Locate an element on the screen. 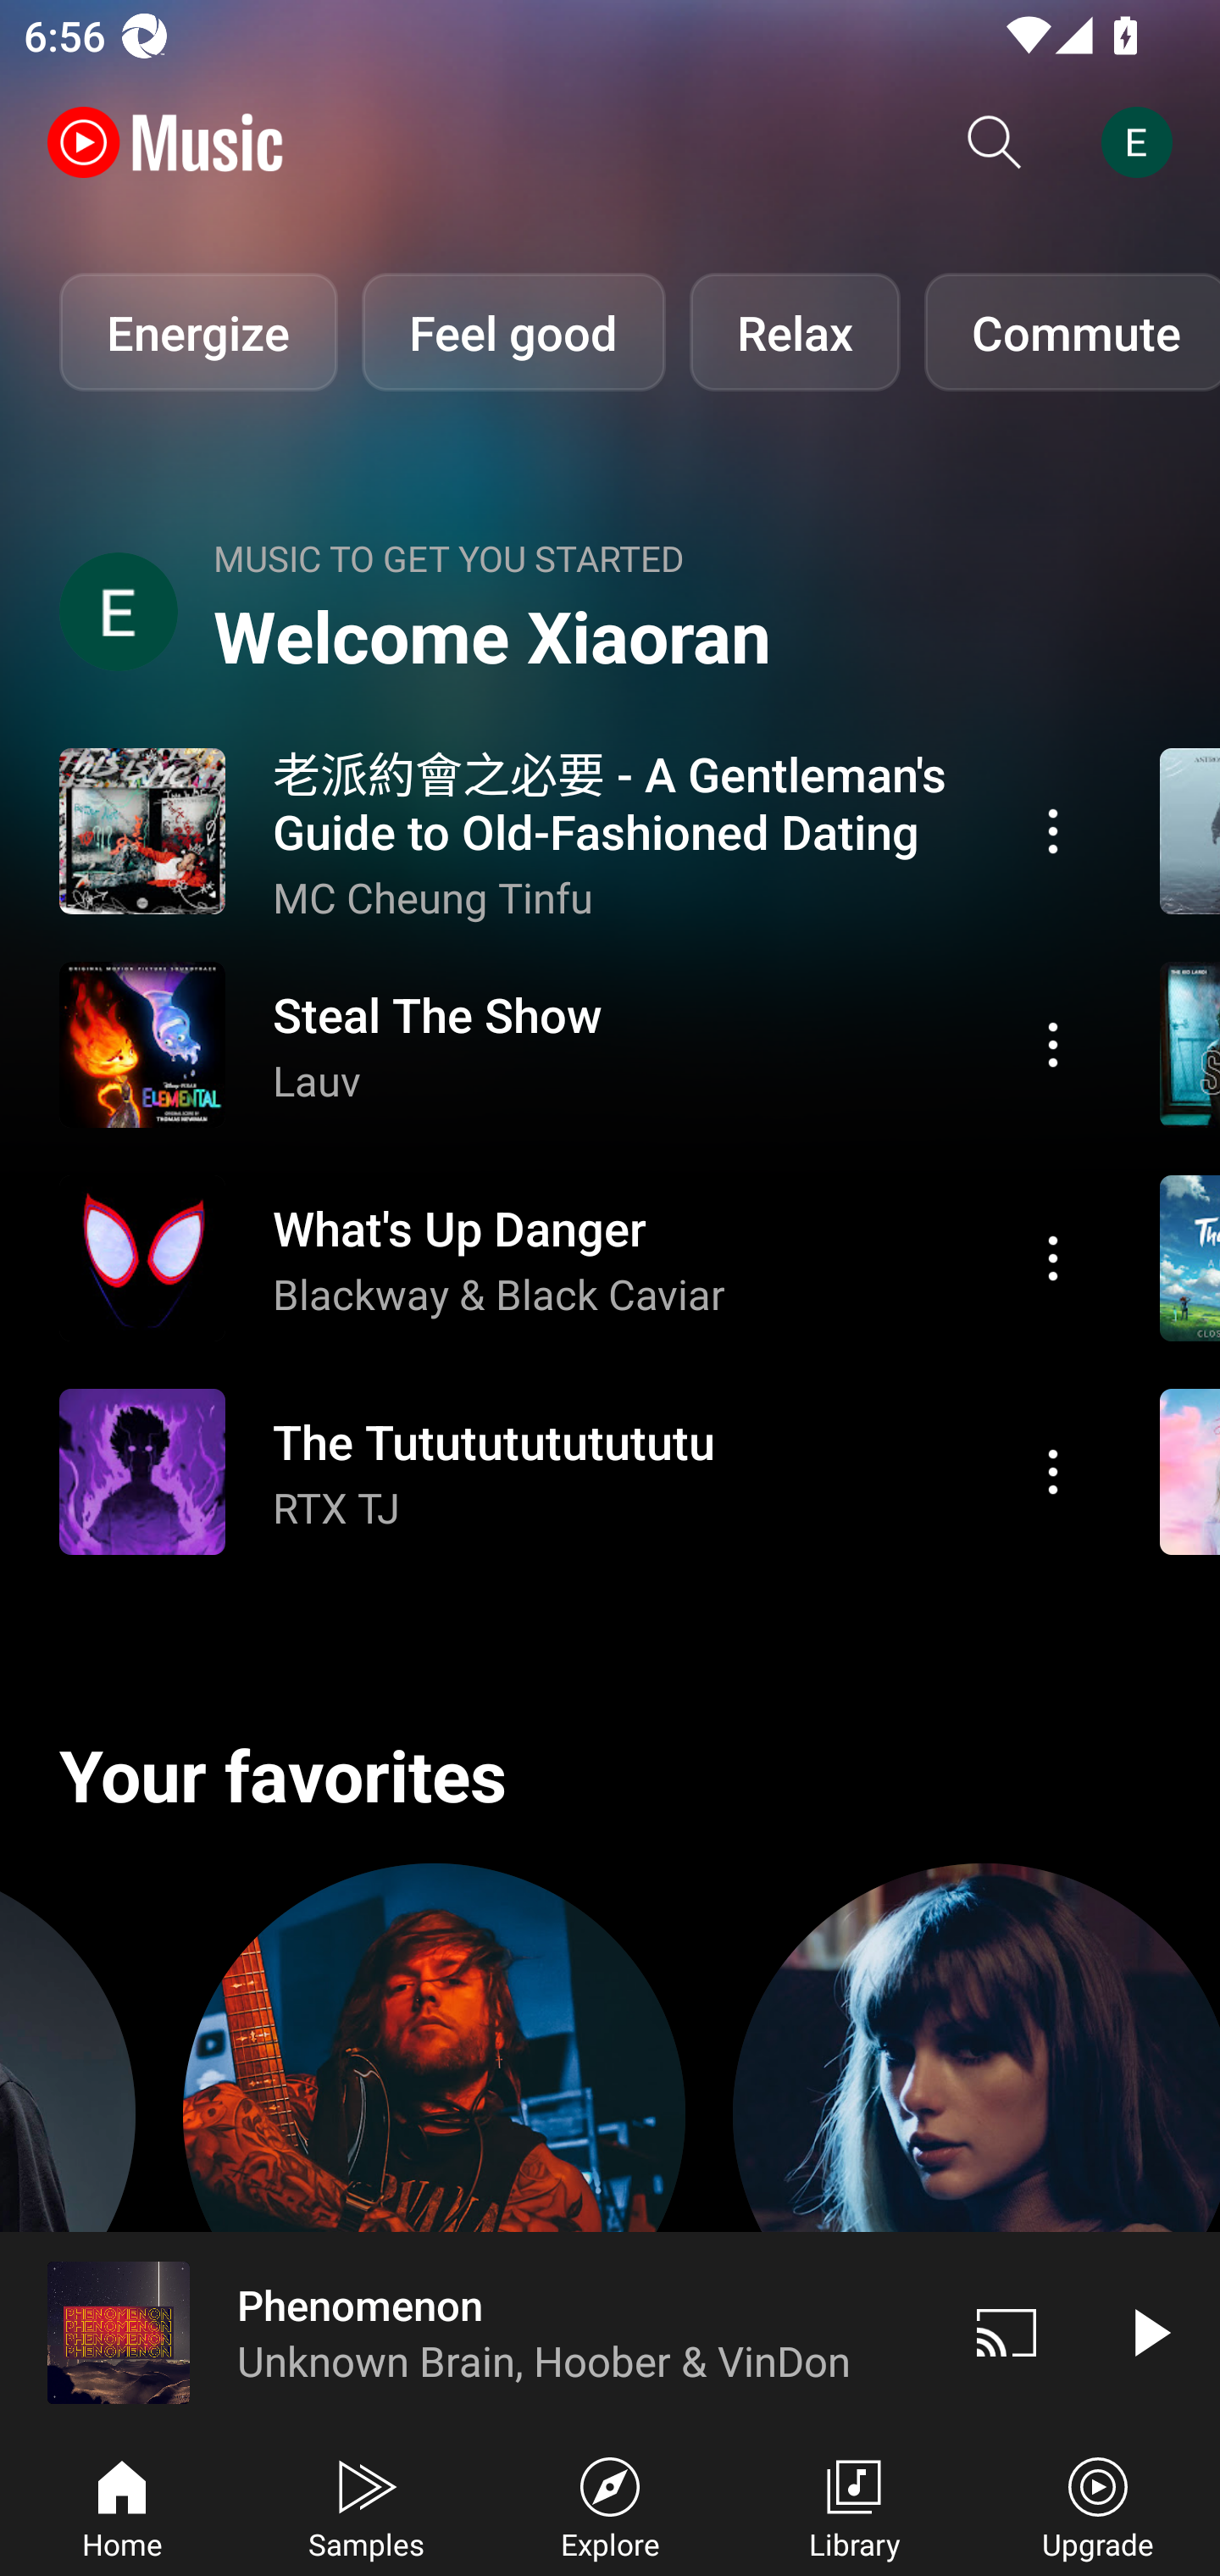 This screenshot has height=2576, width=1220. Explore is located at coordinates (610, 2505).